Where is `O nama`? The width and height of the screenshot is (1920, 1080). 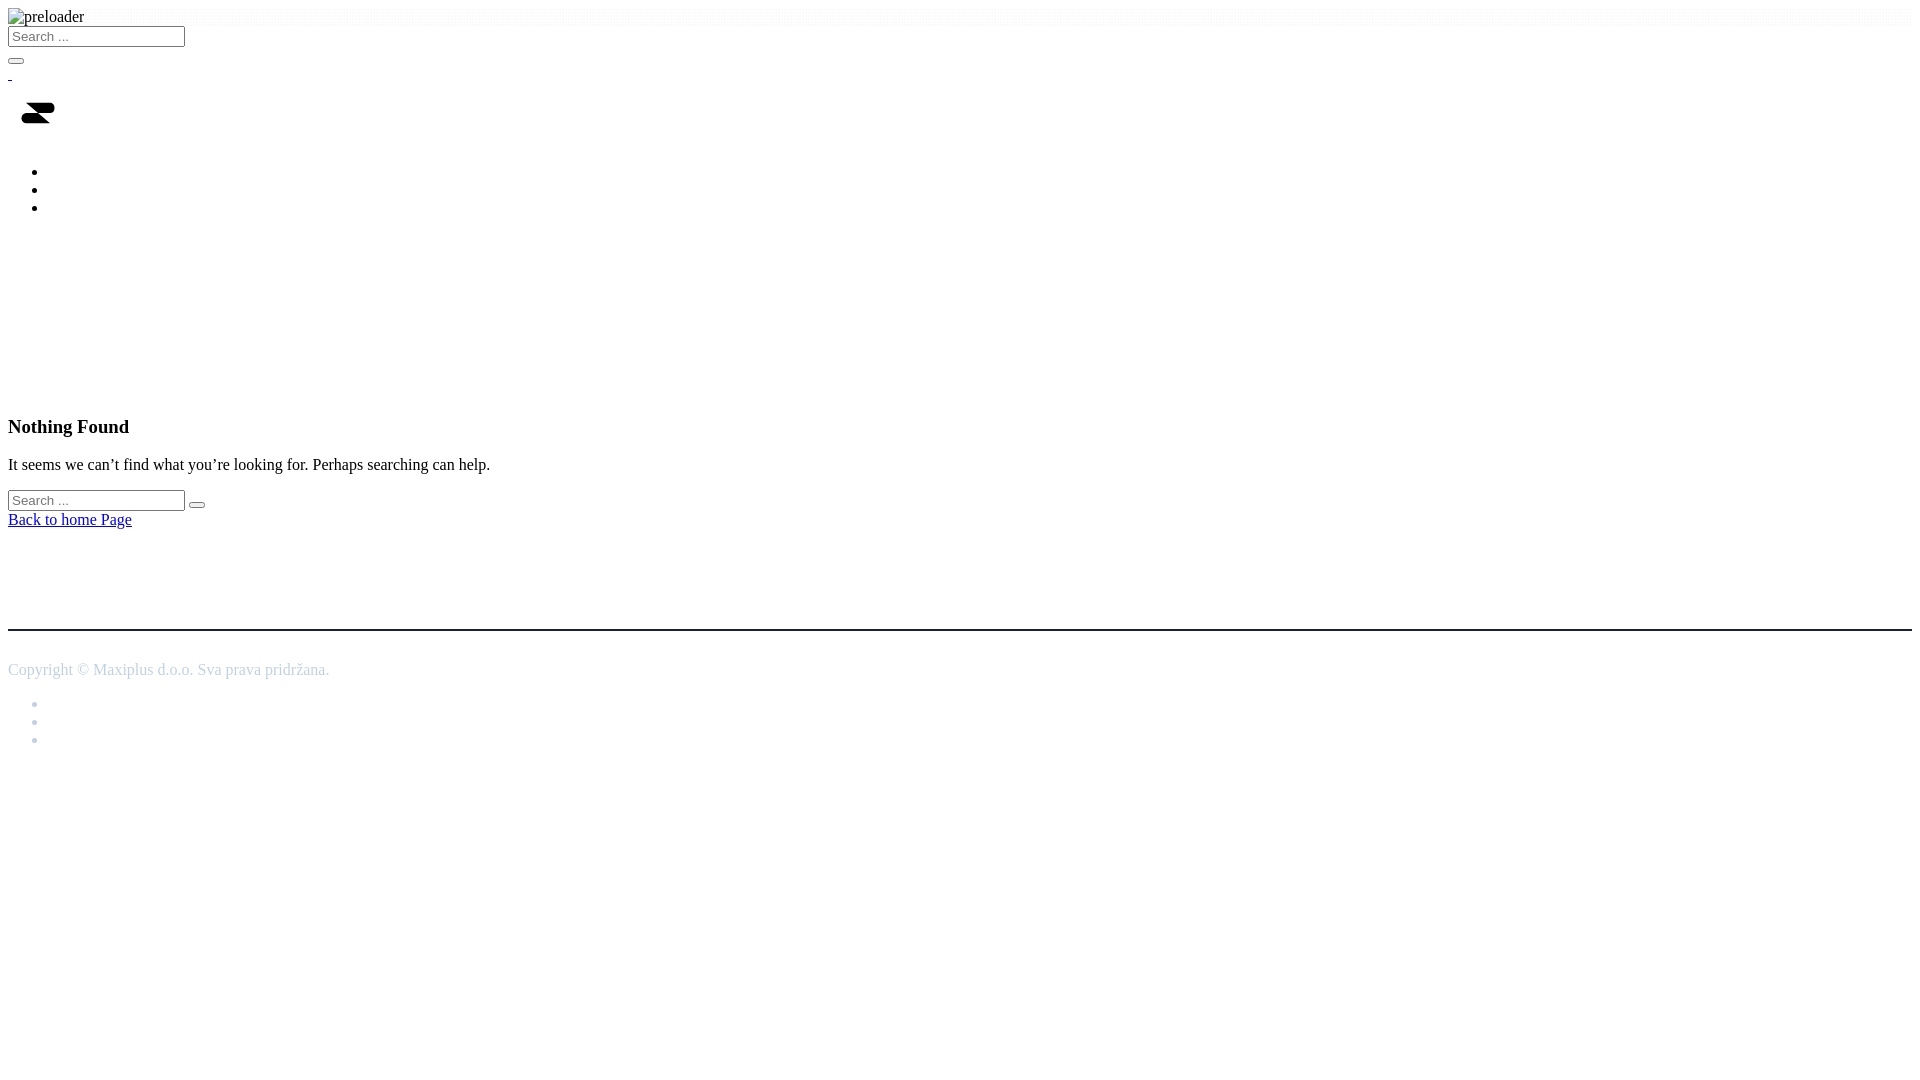 O nama is located at coordinates (980, 190).